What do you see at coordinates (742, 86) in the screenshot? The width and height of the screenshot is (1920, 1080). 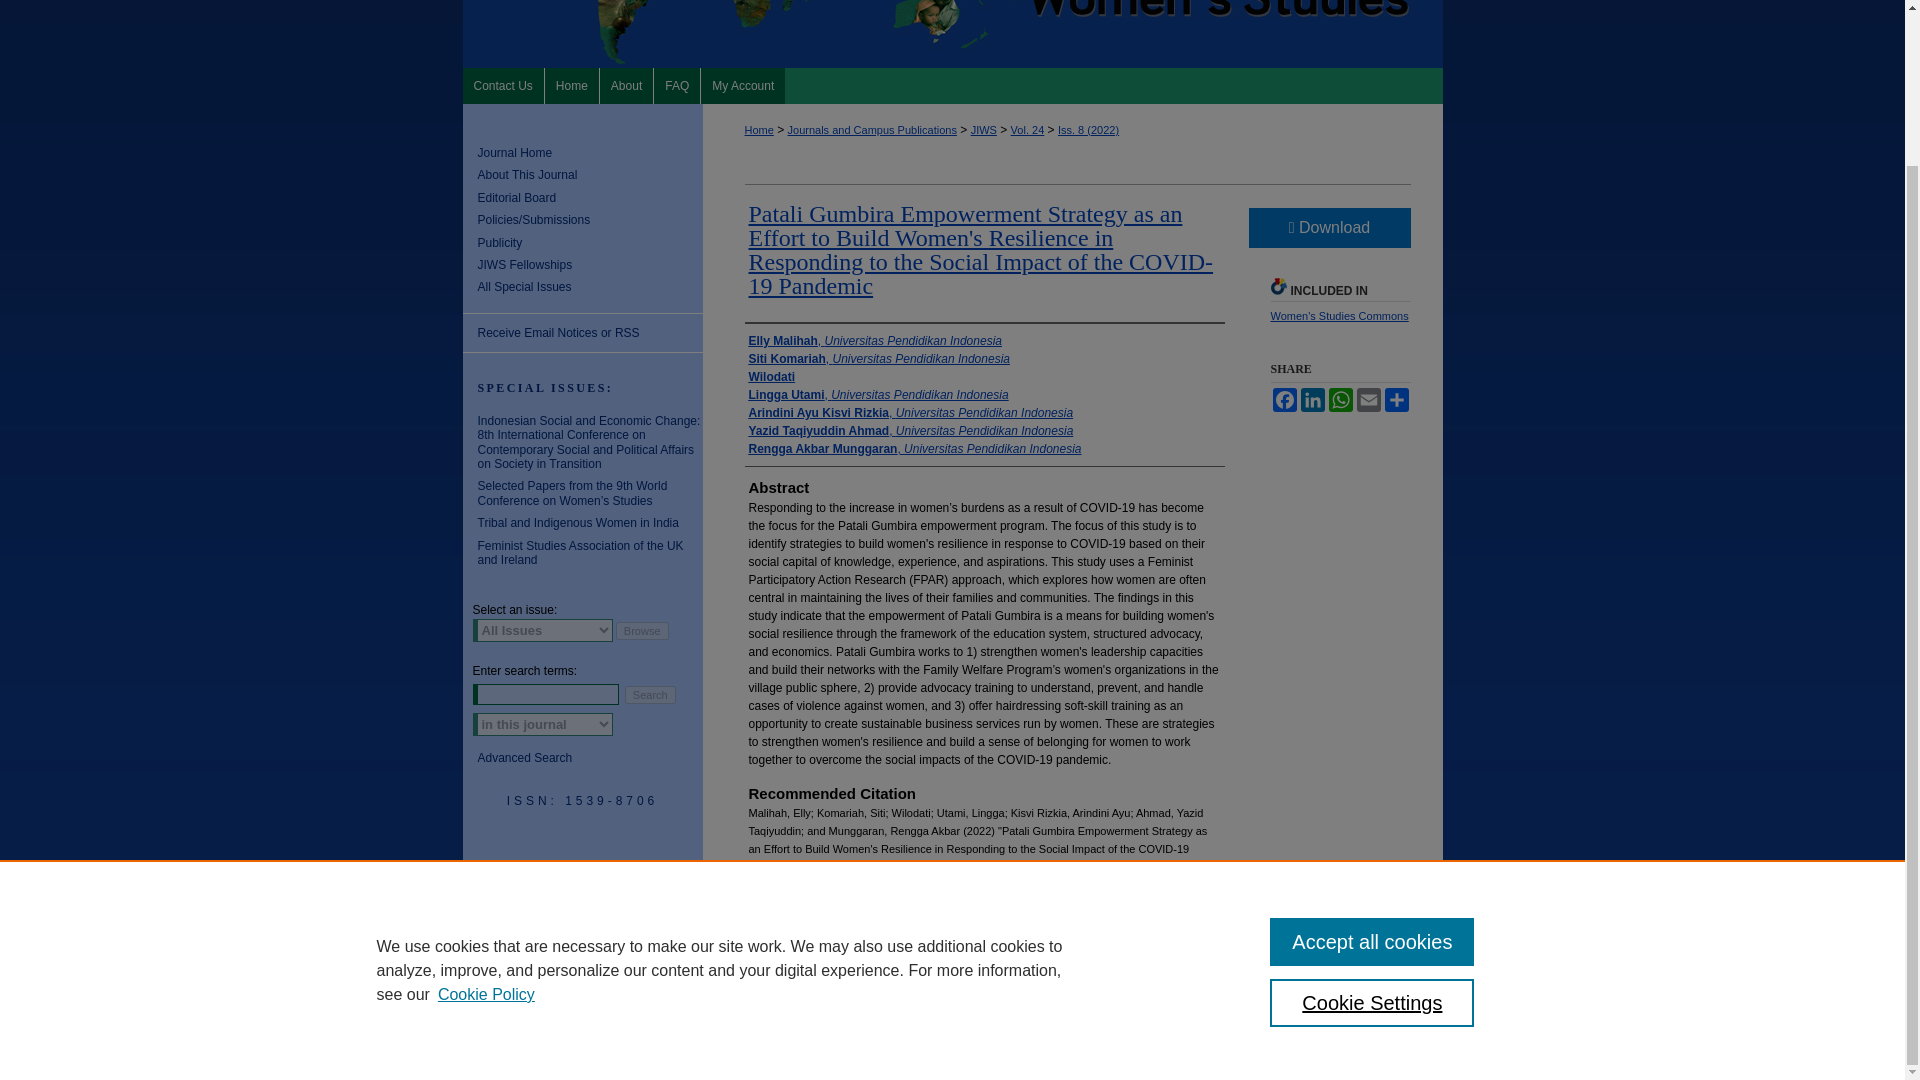 I see `My Account` at bounding box center [742, 86].